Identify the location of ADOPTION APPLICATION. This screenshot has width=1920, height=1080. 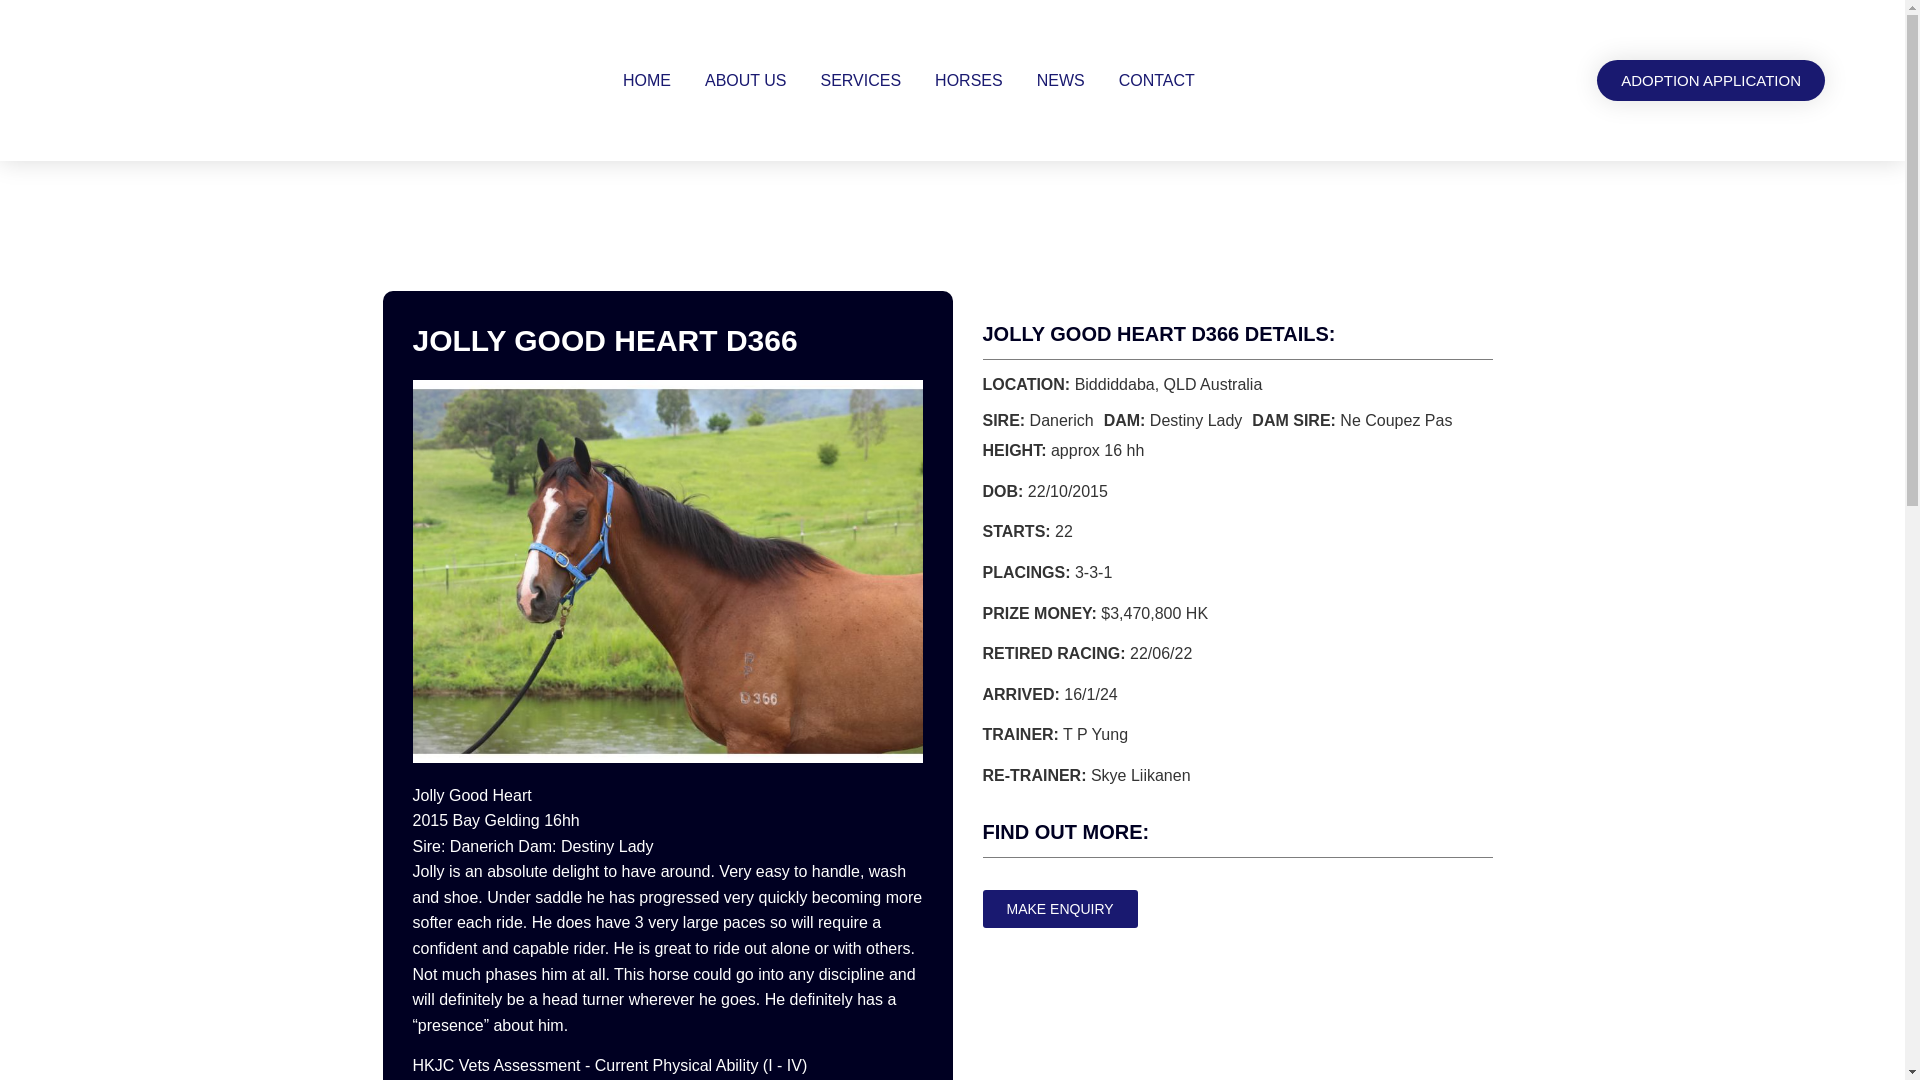
(1711, 80).